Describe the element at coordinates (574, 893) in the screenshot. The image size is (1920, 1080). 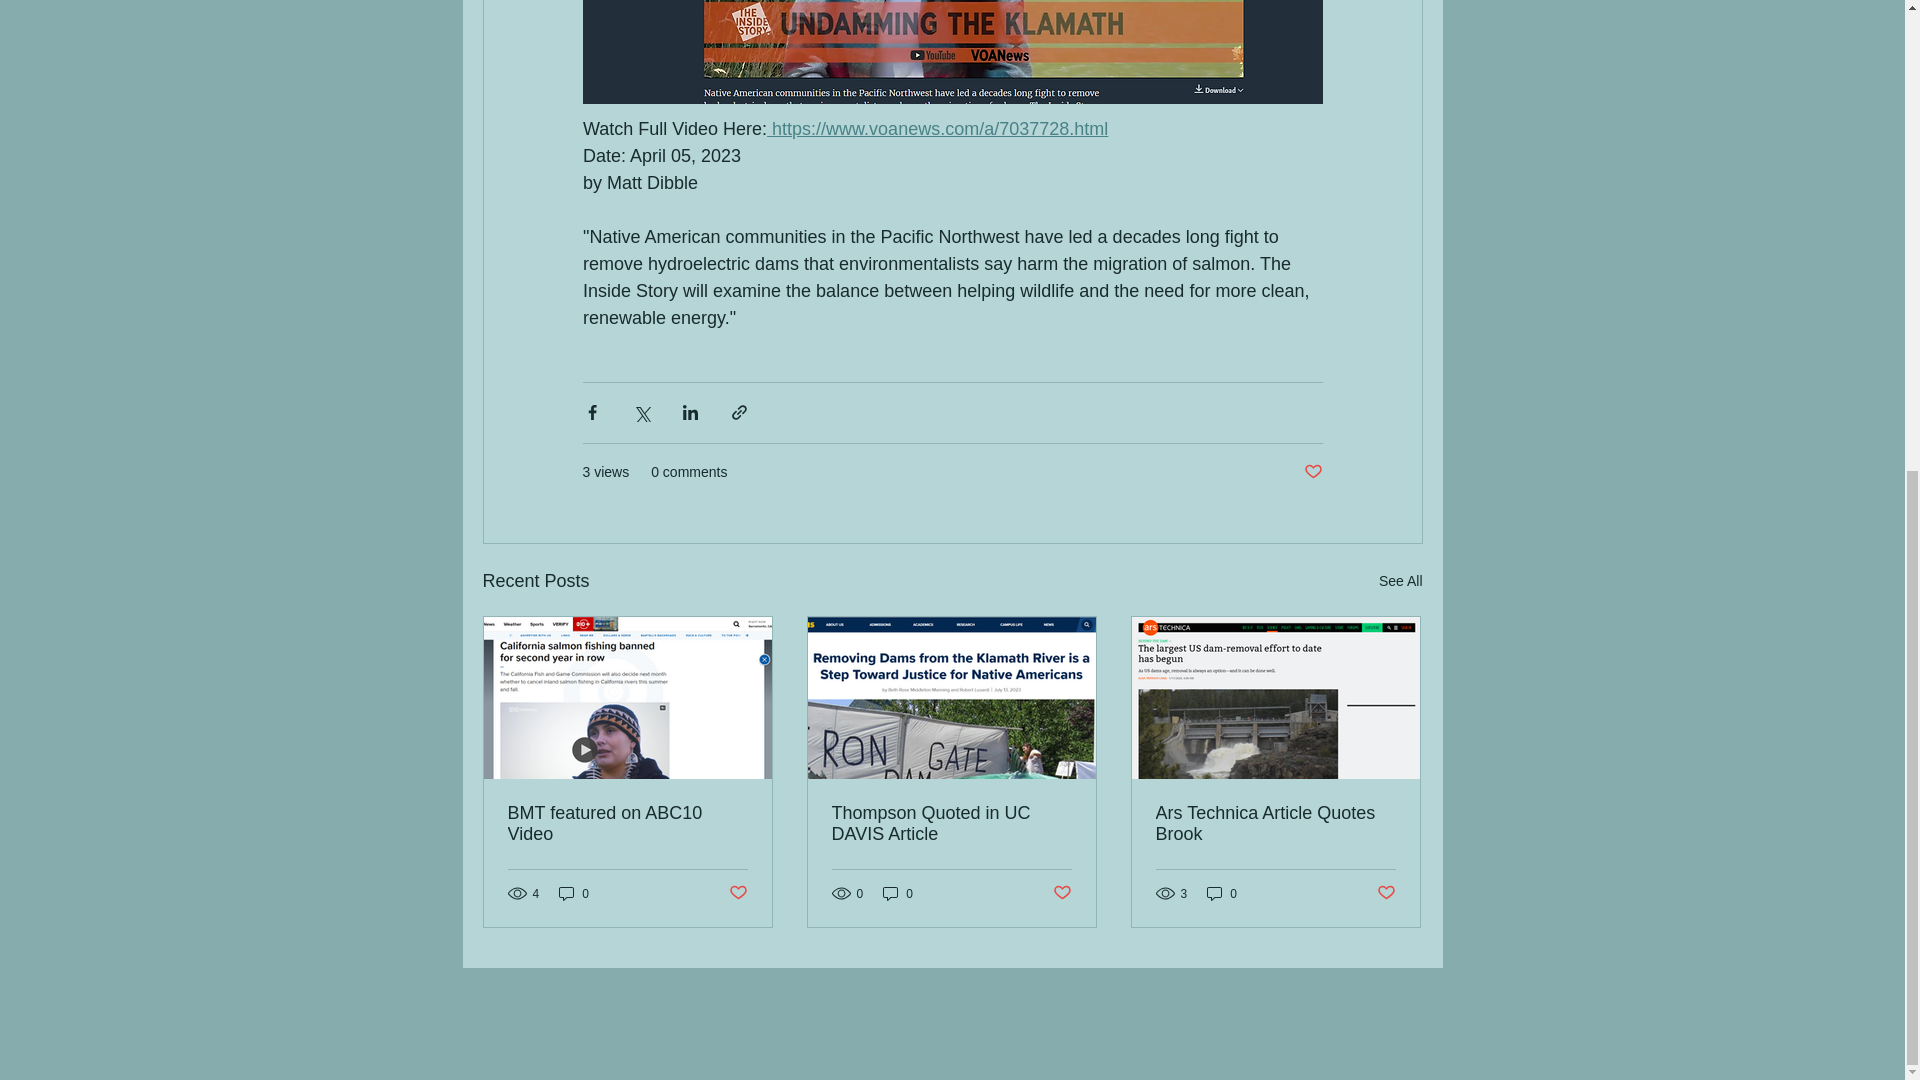
I see `0` at that location.